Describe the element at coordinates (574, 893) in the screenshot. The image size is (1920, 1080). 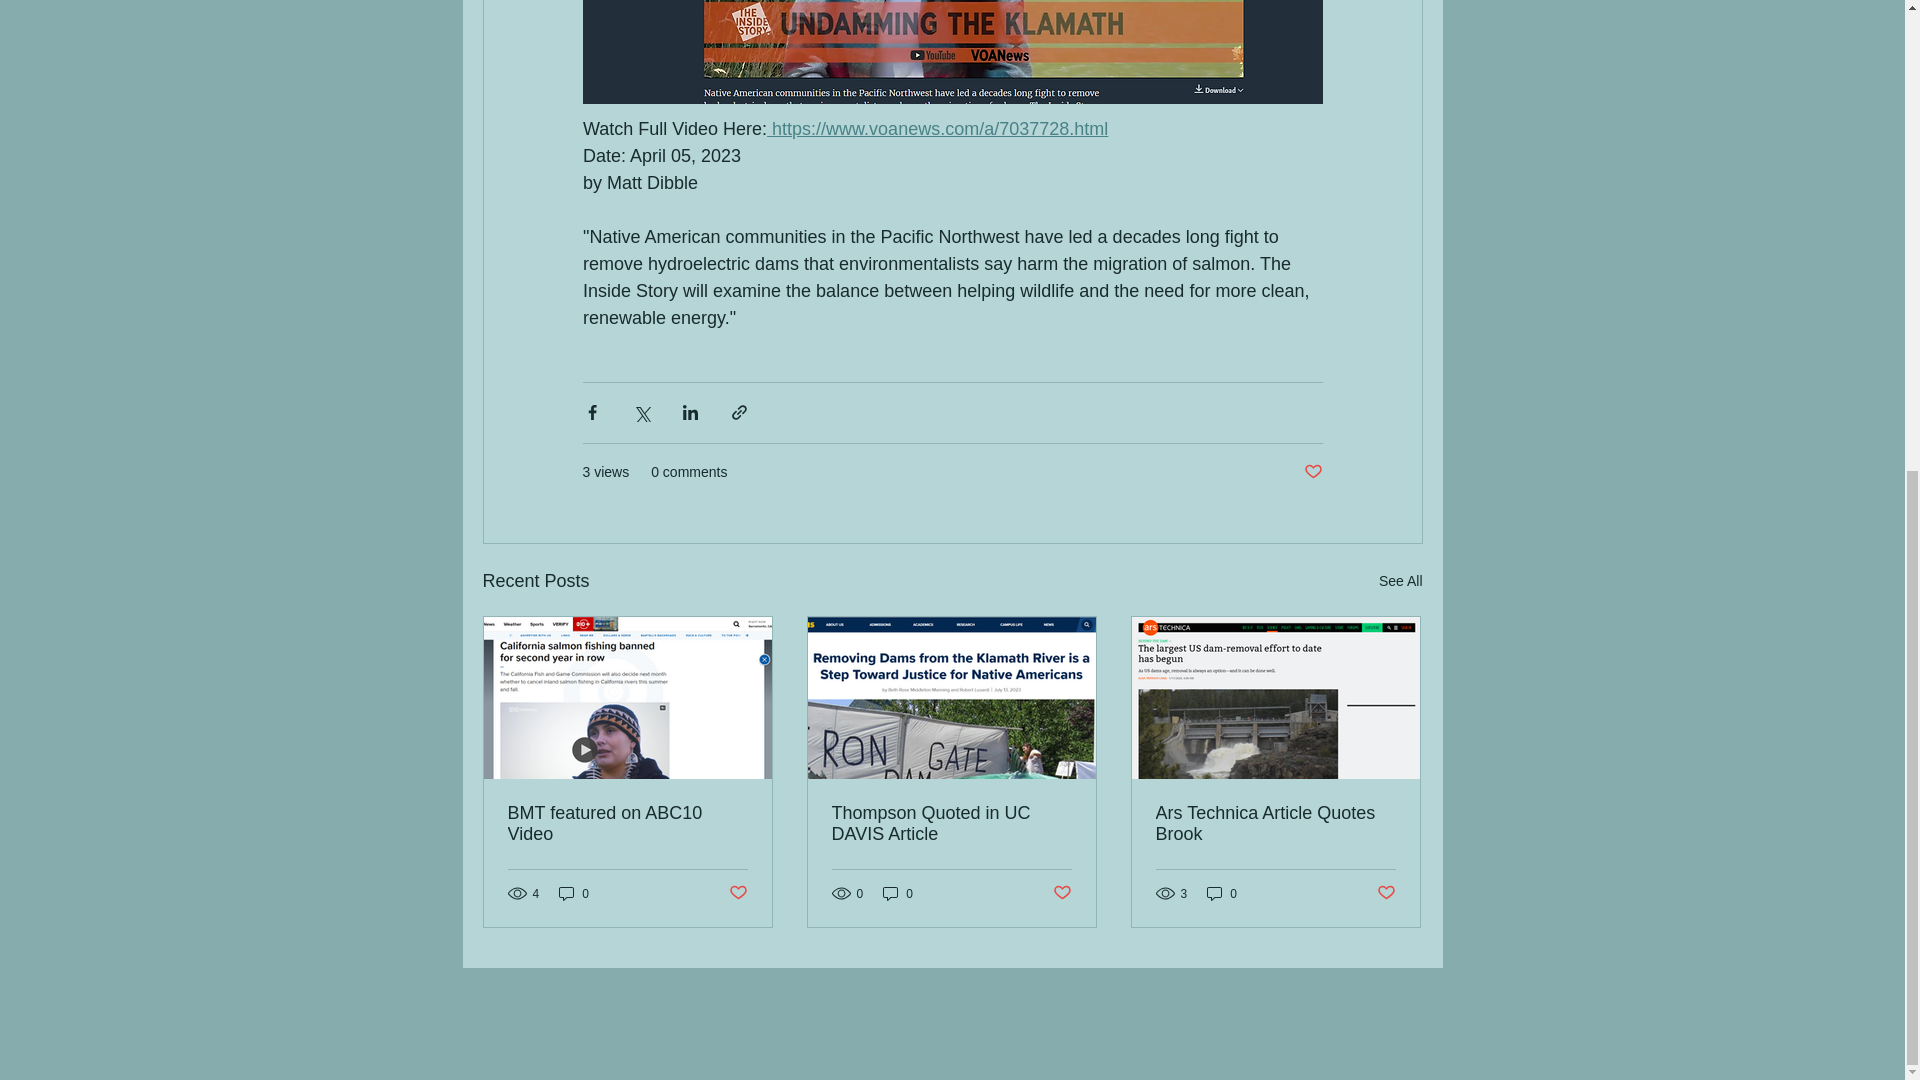
I see `0` at that location.